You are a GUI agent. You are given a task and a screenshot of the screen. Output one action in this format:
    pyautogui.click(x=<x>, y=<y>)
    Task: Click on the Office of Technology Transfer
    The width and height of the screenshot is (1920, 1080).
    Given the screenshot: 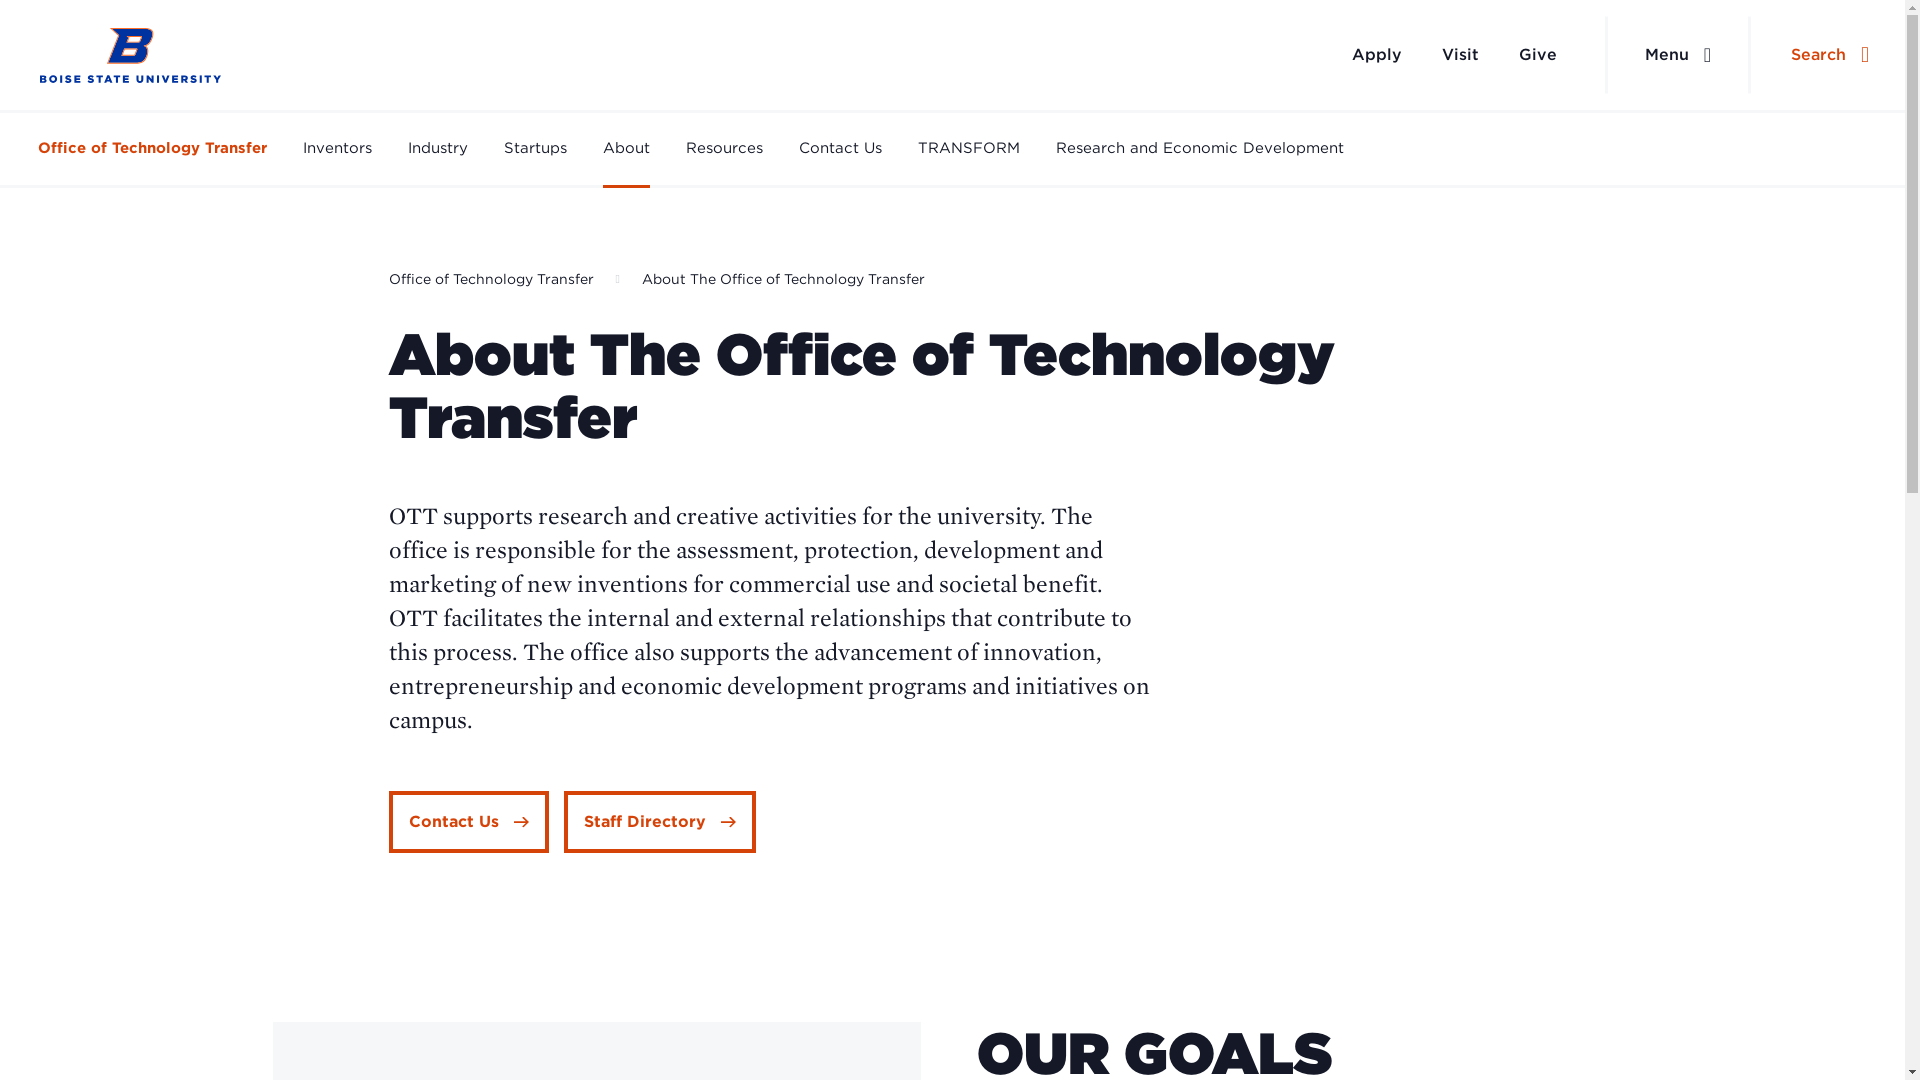 What is the action you would take?
    pyautogui.click(x=490, y=279)
    